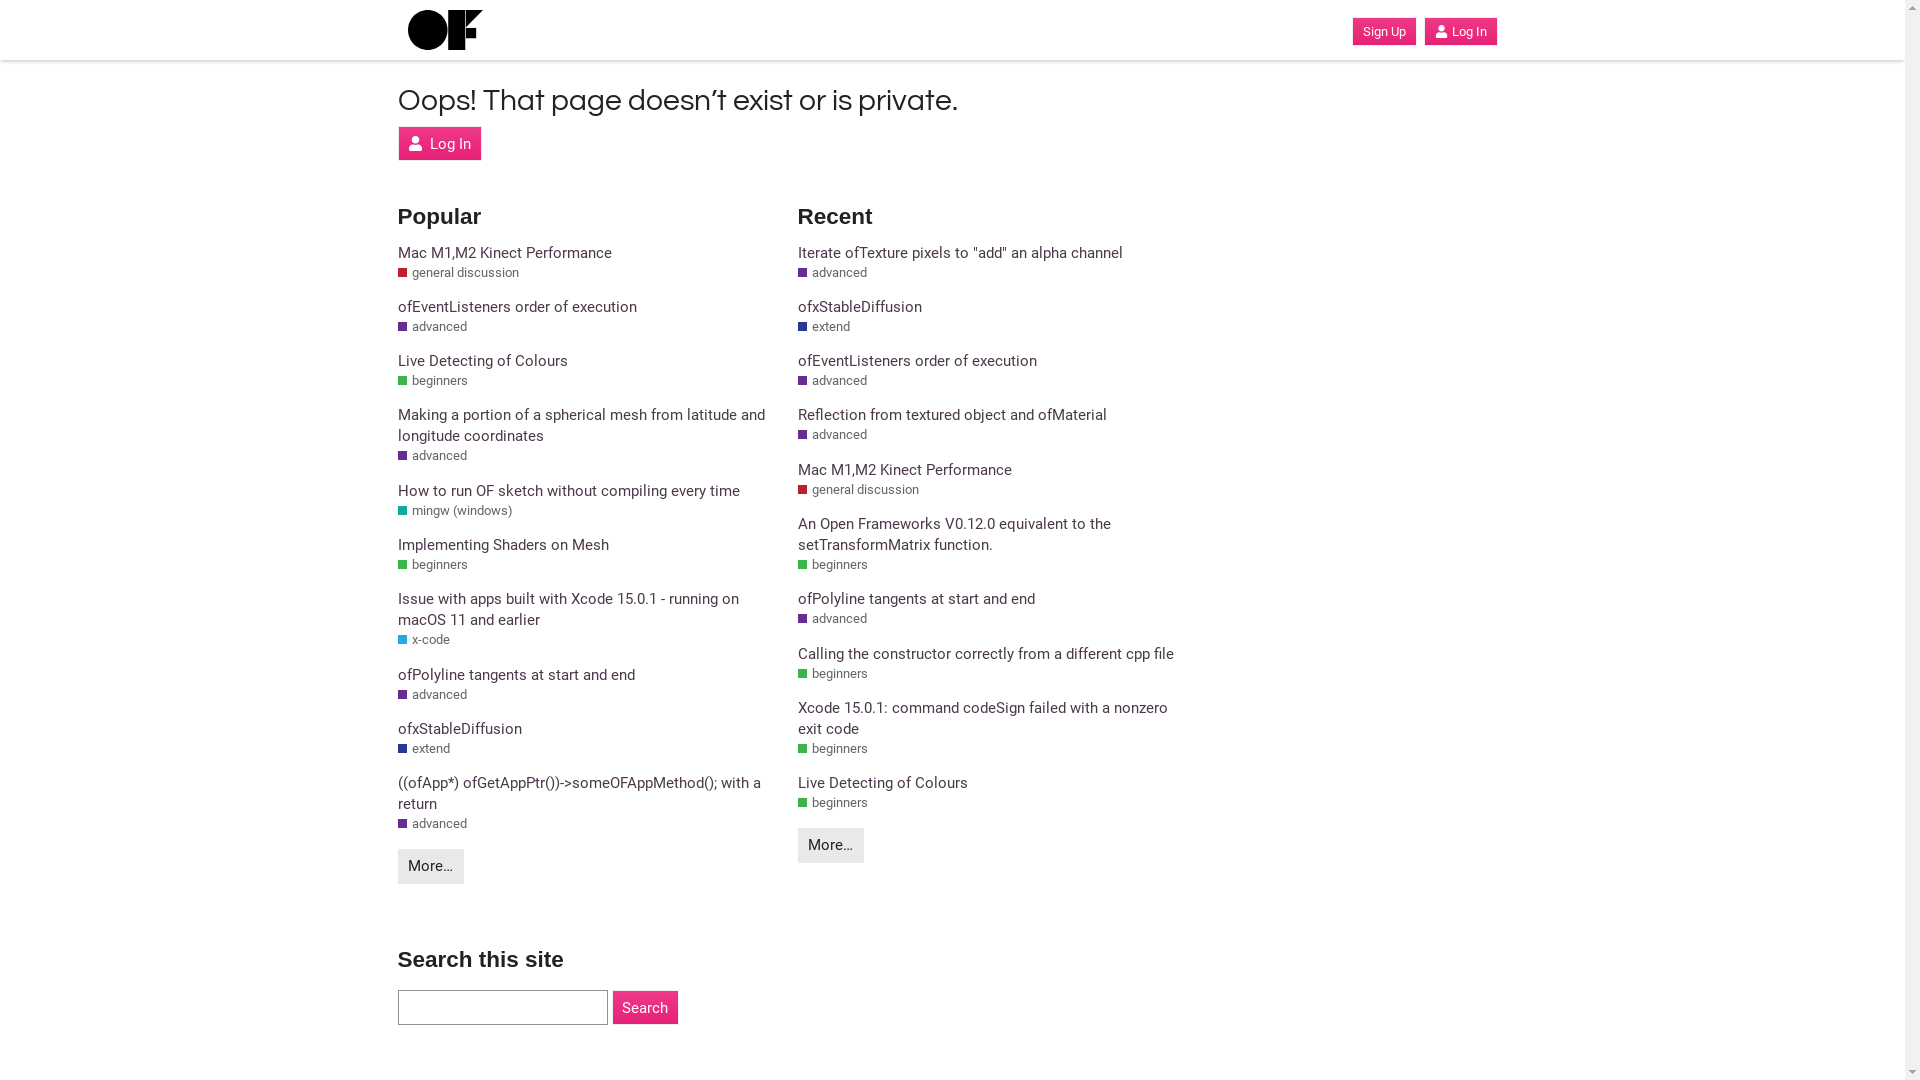  I want to click on ofxStableDiffusion, so click(988, 308).